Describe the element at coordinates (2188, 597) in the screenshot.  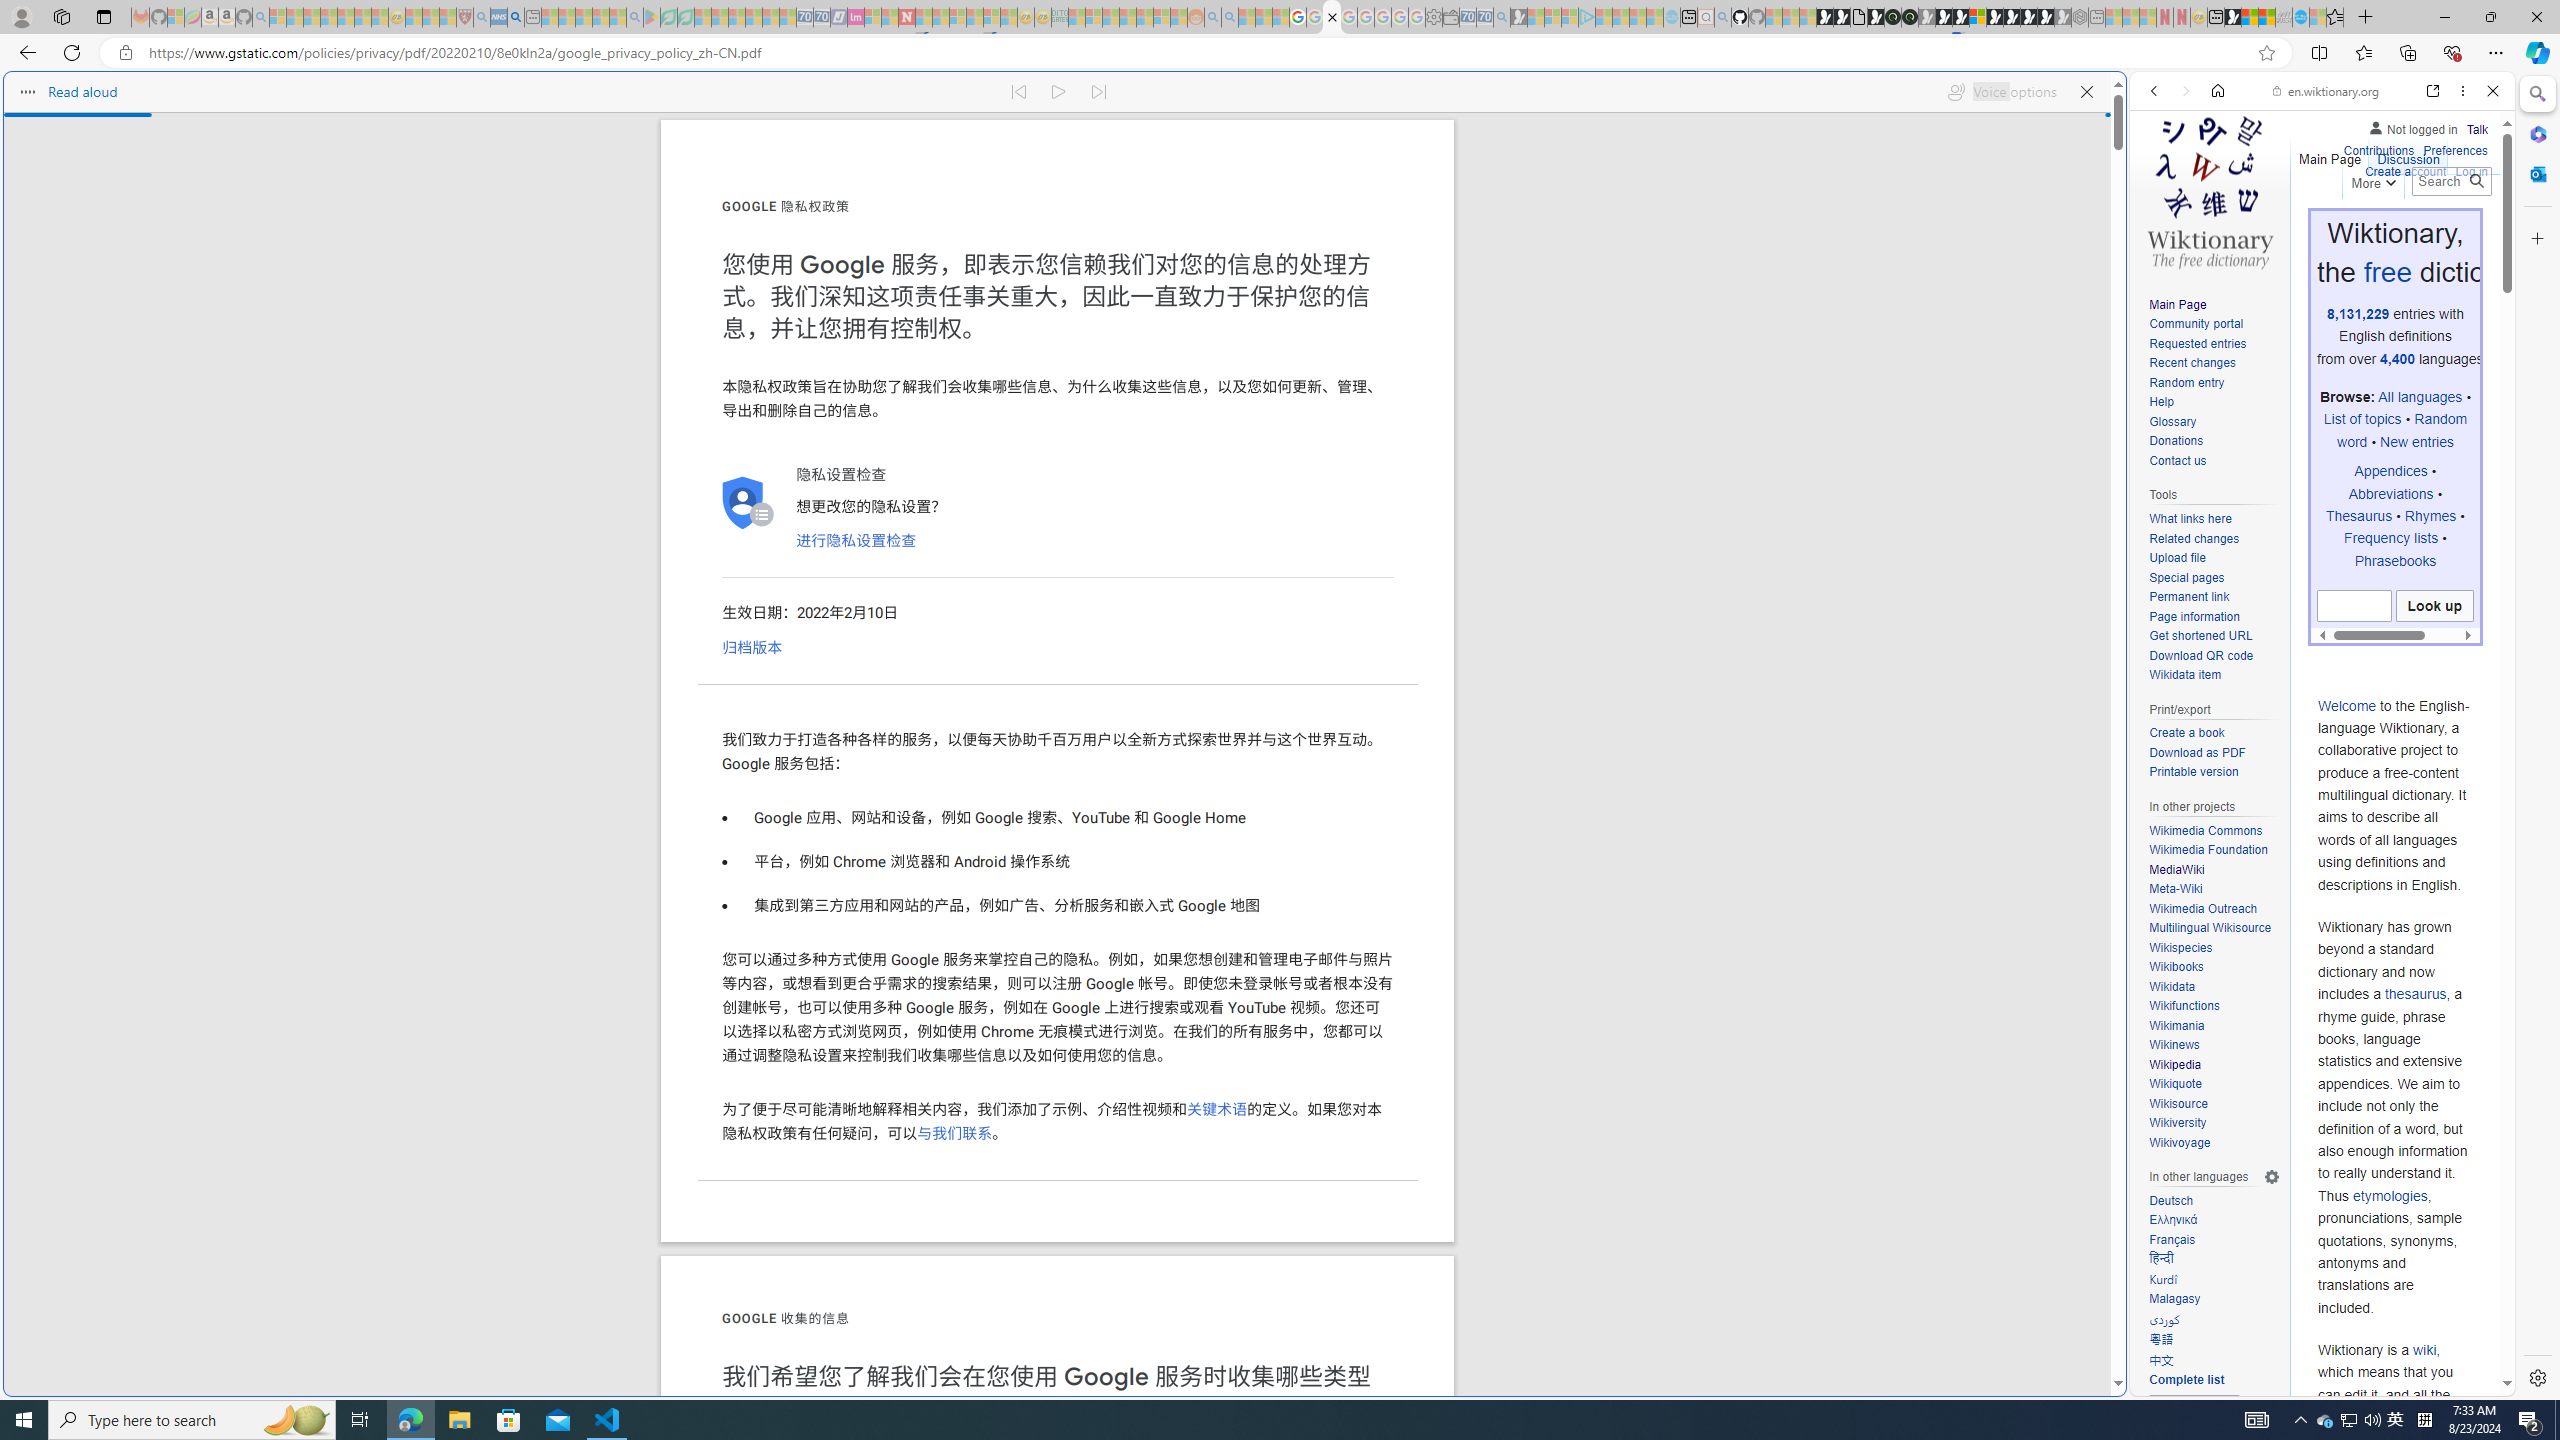
I see `Permanent link` at that location.